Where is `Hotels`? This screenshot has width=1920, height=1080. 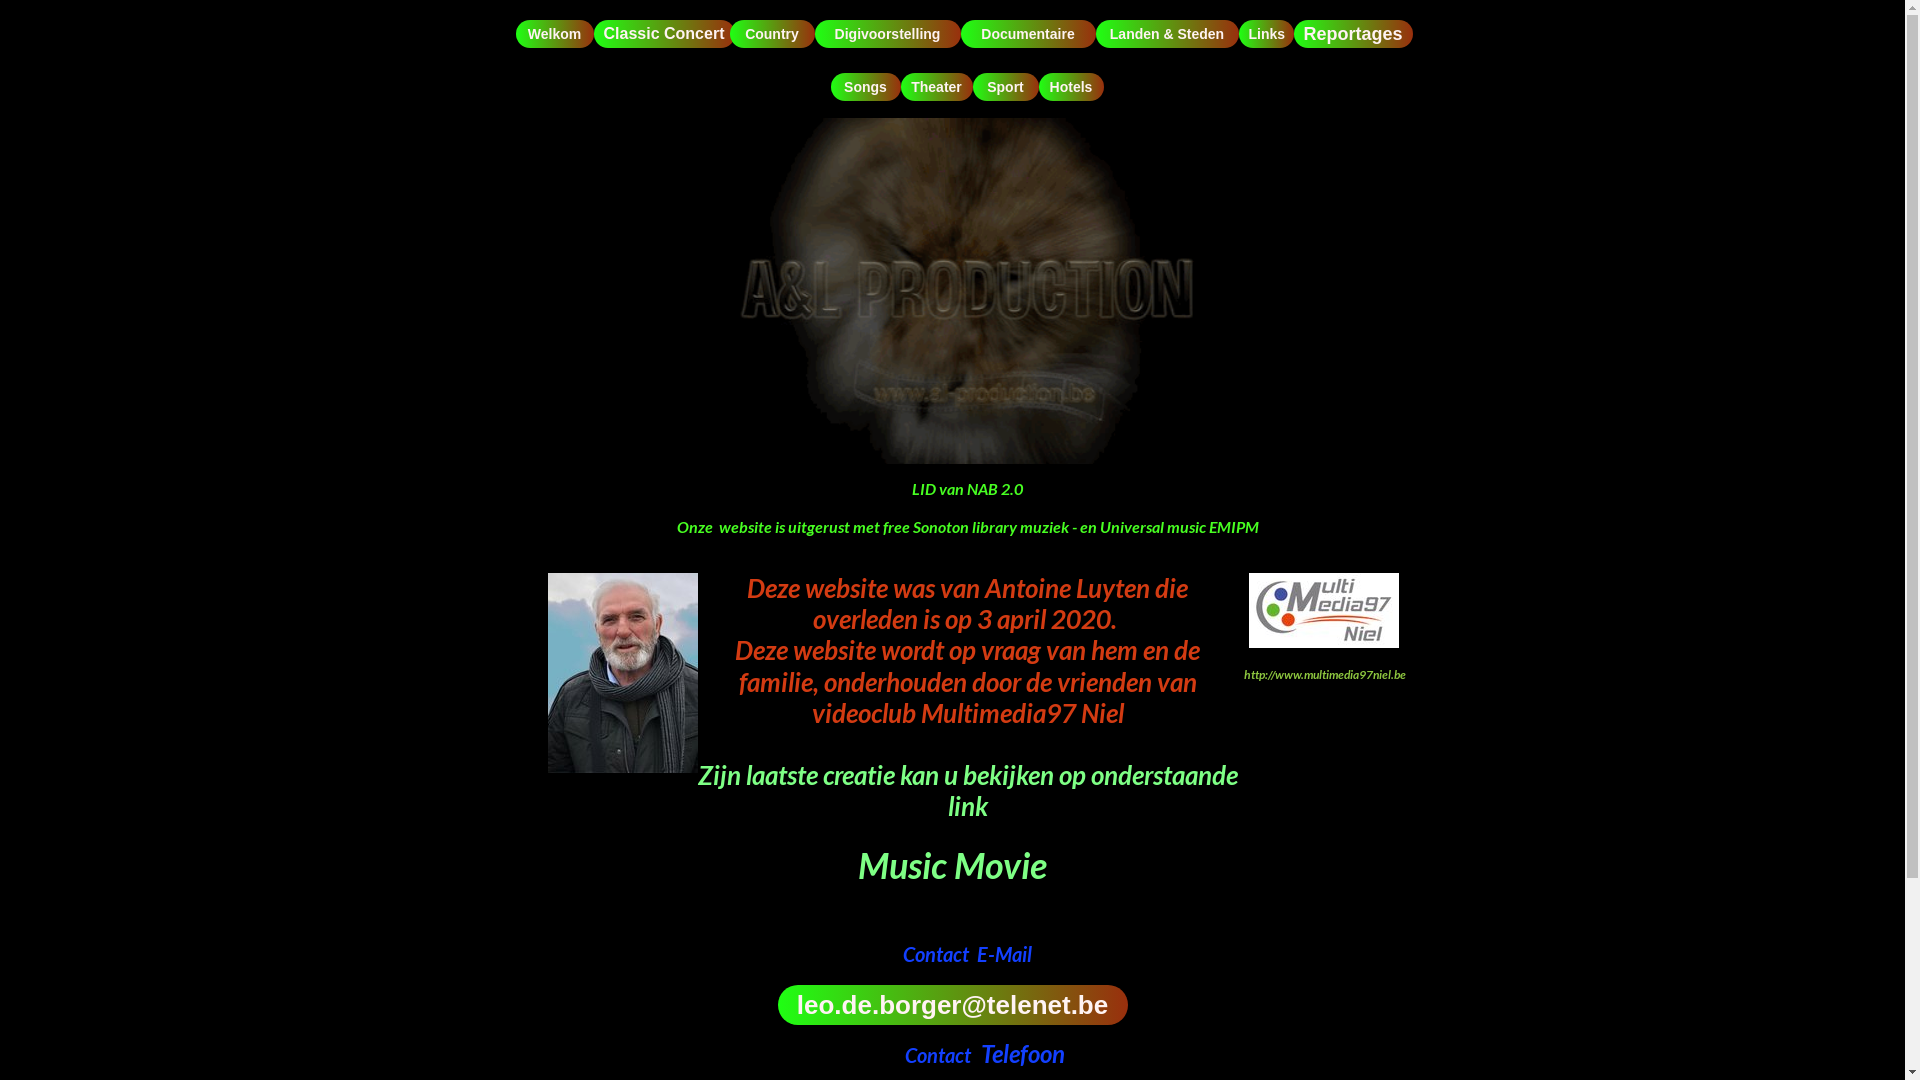
Hotels is located at coordinates (1070, 87).